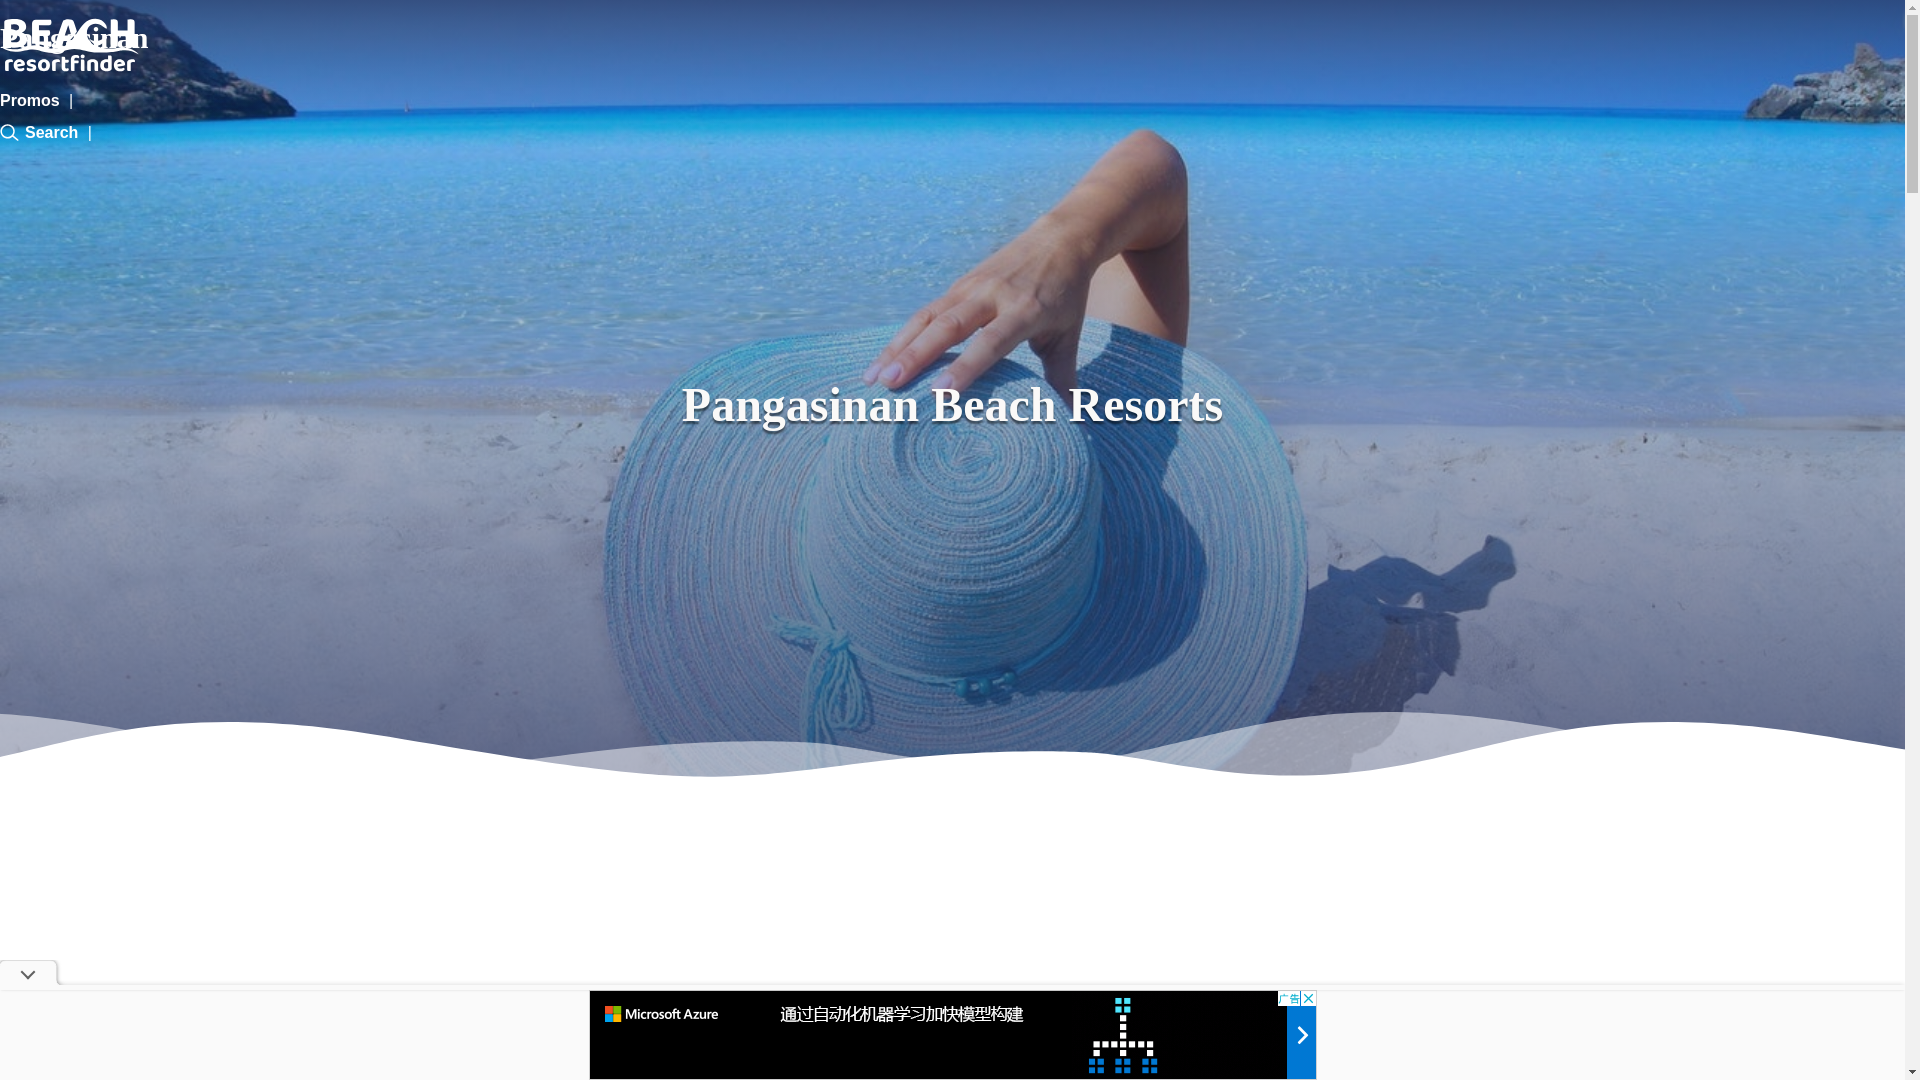 The image size is (1920, 1080). Describe the element at coordinates (39, 132) in the screenshot. I see `Search` at that location.